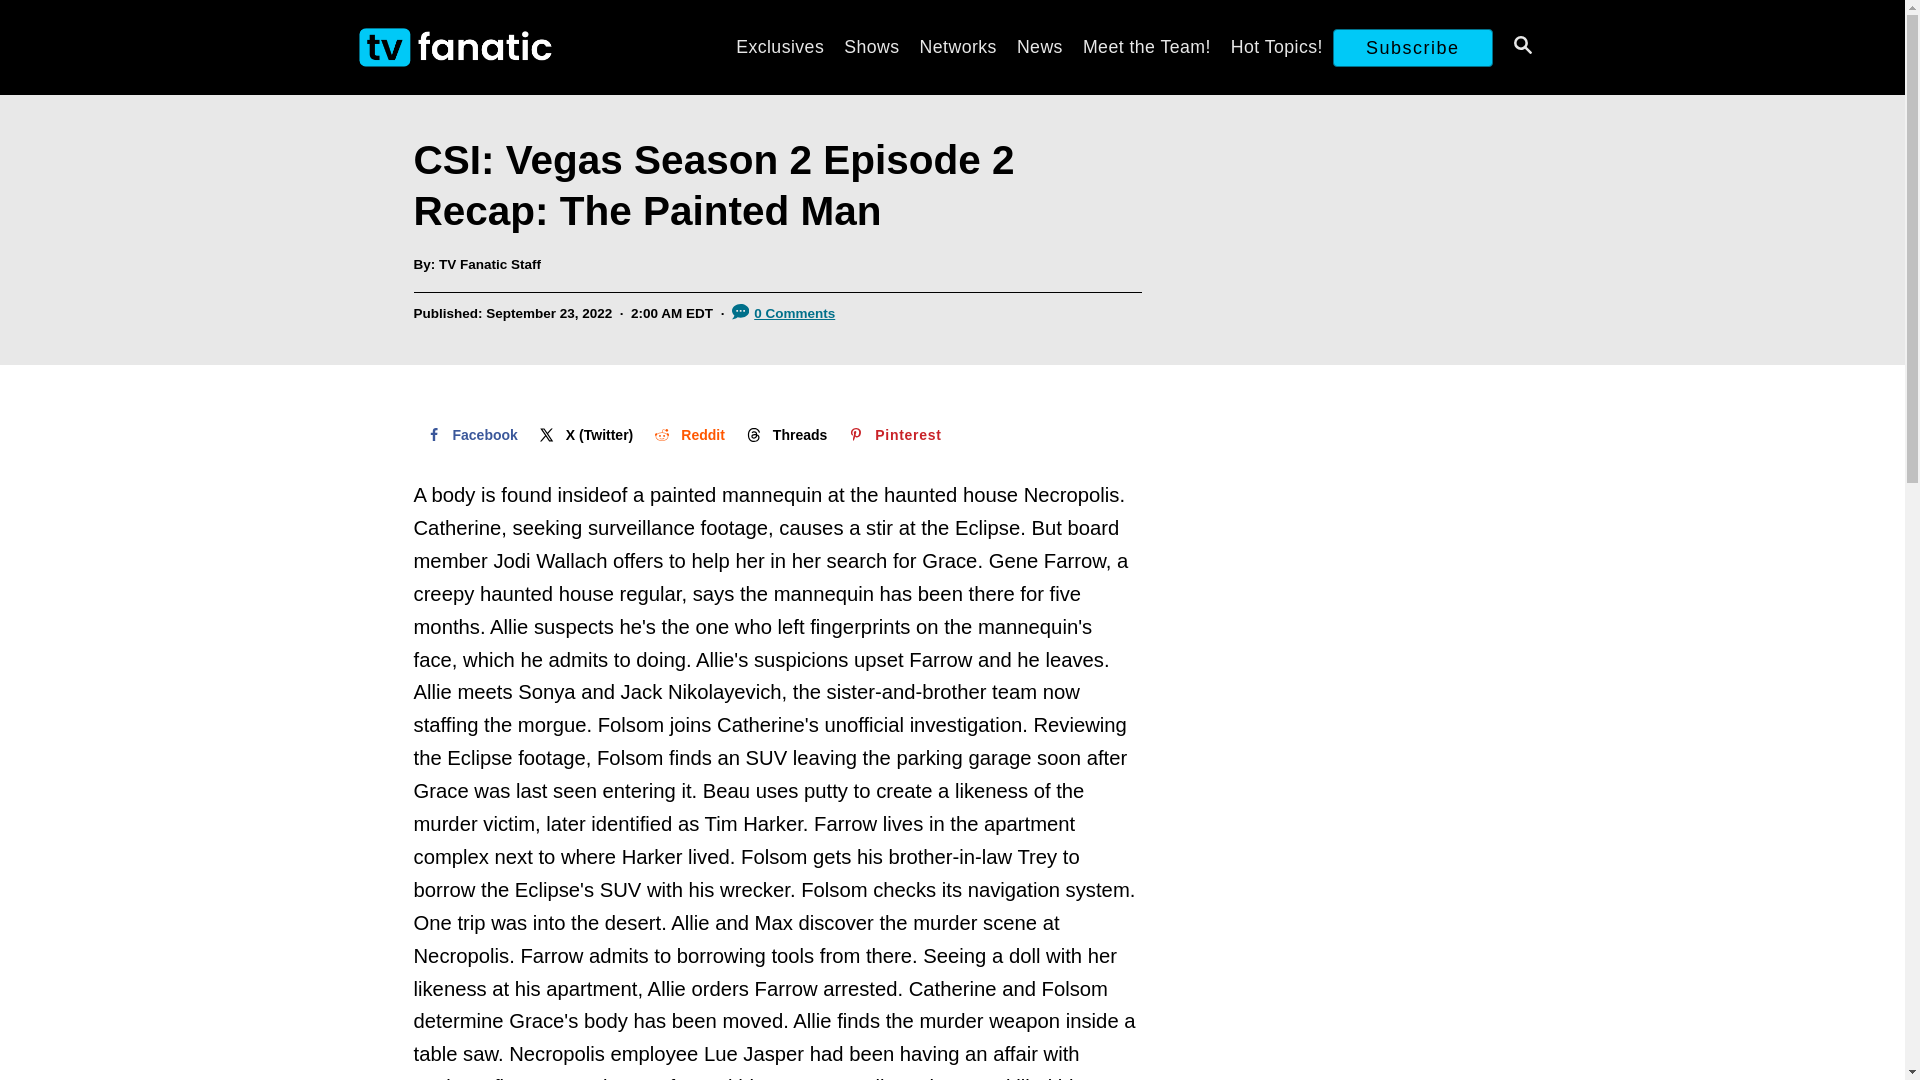 The height and width of the screenshot is (1080, 1920). What do you see at coordinates (779, 46) in the screenshot?
I see `Exclusives` at bounding box center [779, 46].